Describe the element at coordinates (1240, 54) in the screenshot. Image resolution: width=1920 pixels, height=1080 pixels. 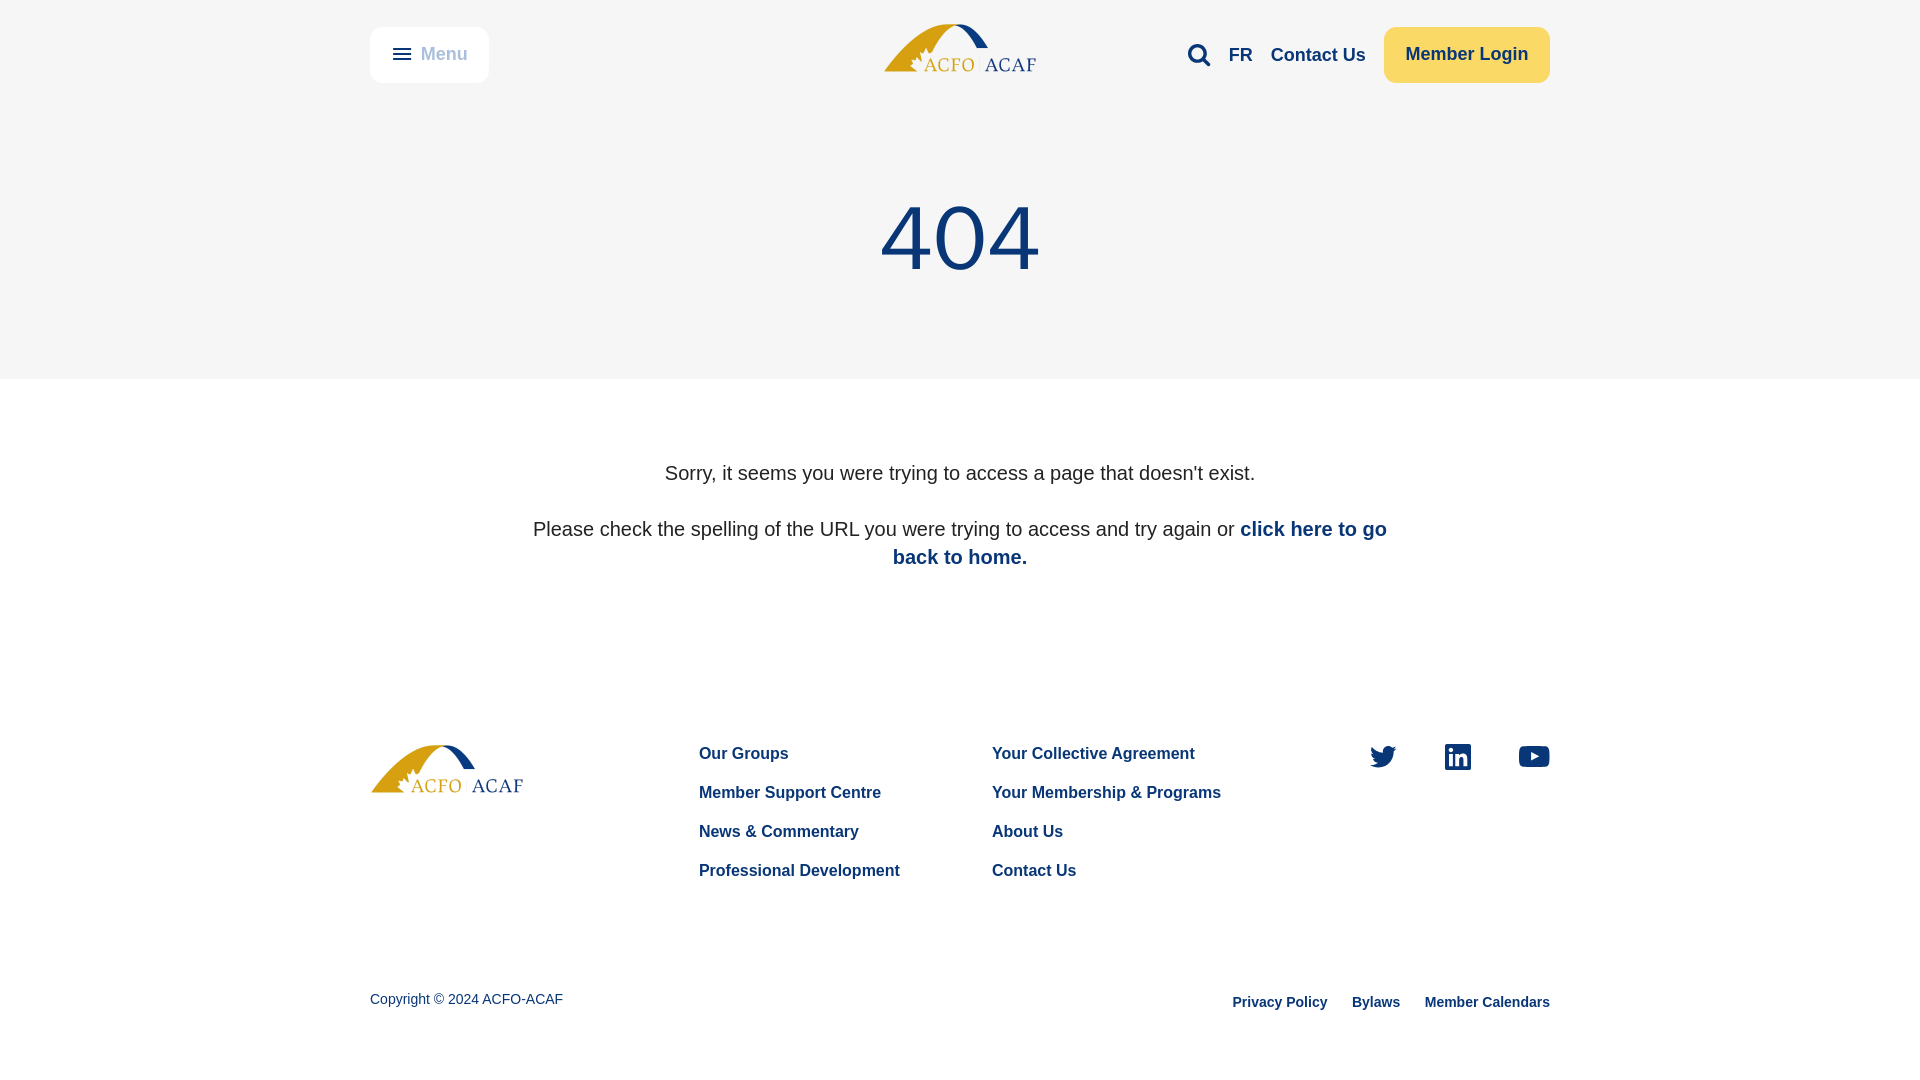
I see `FR` at that location.